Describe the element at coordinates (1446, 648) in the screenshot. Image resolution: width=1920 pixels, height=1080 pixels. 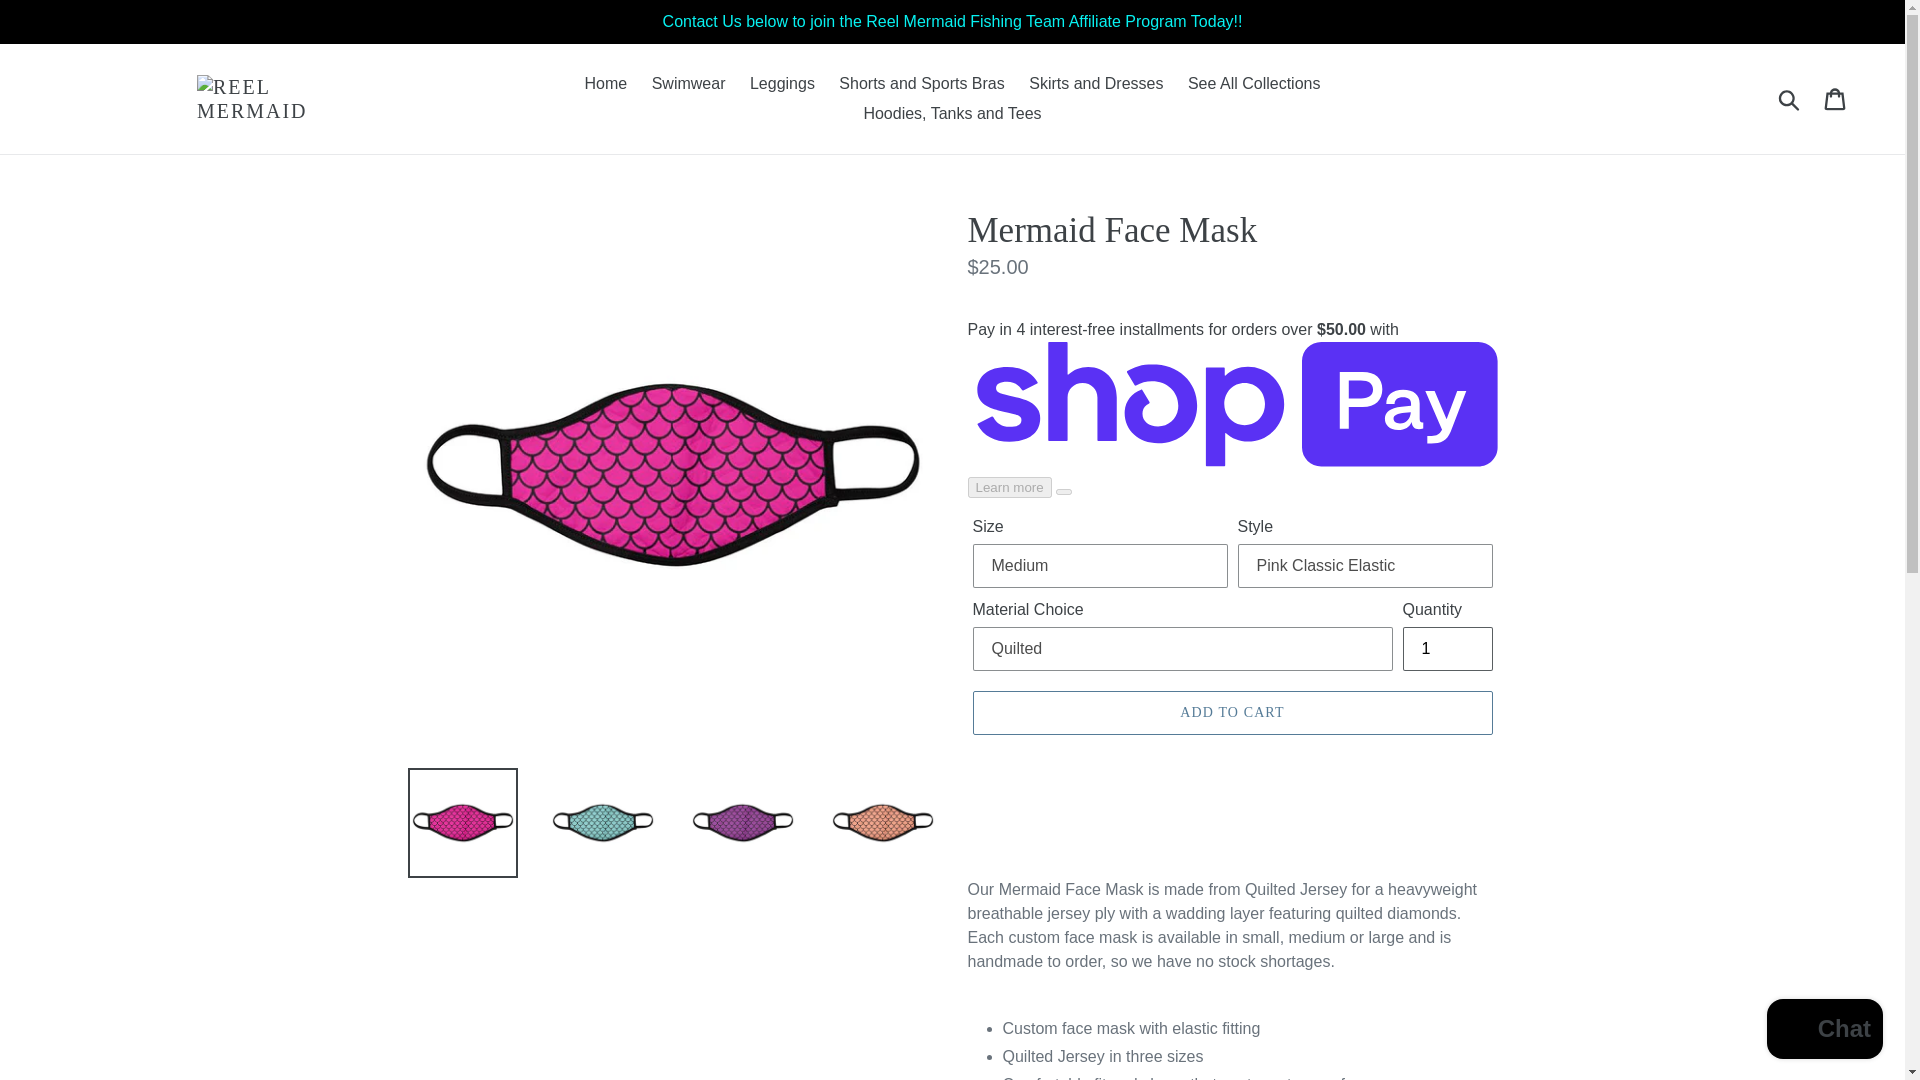
I see `1` at that location.